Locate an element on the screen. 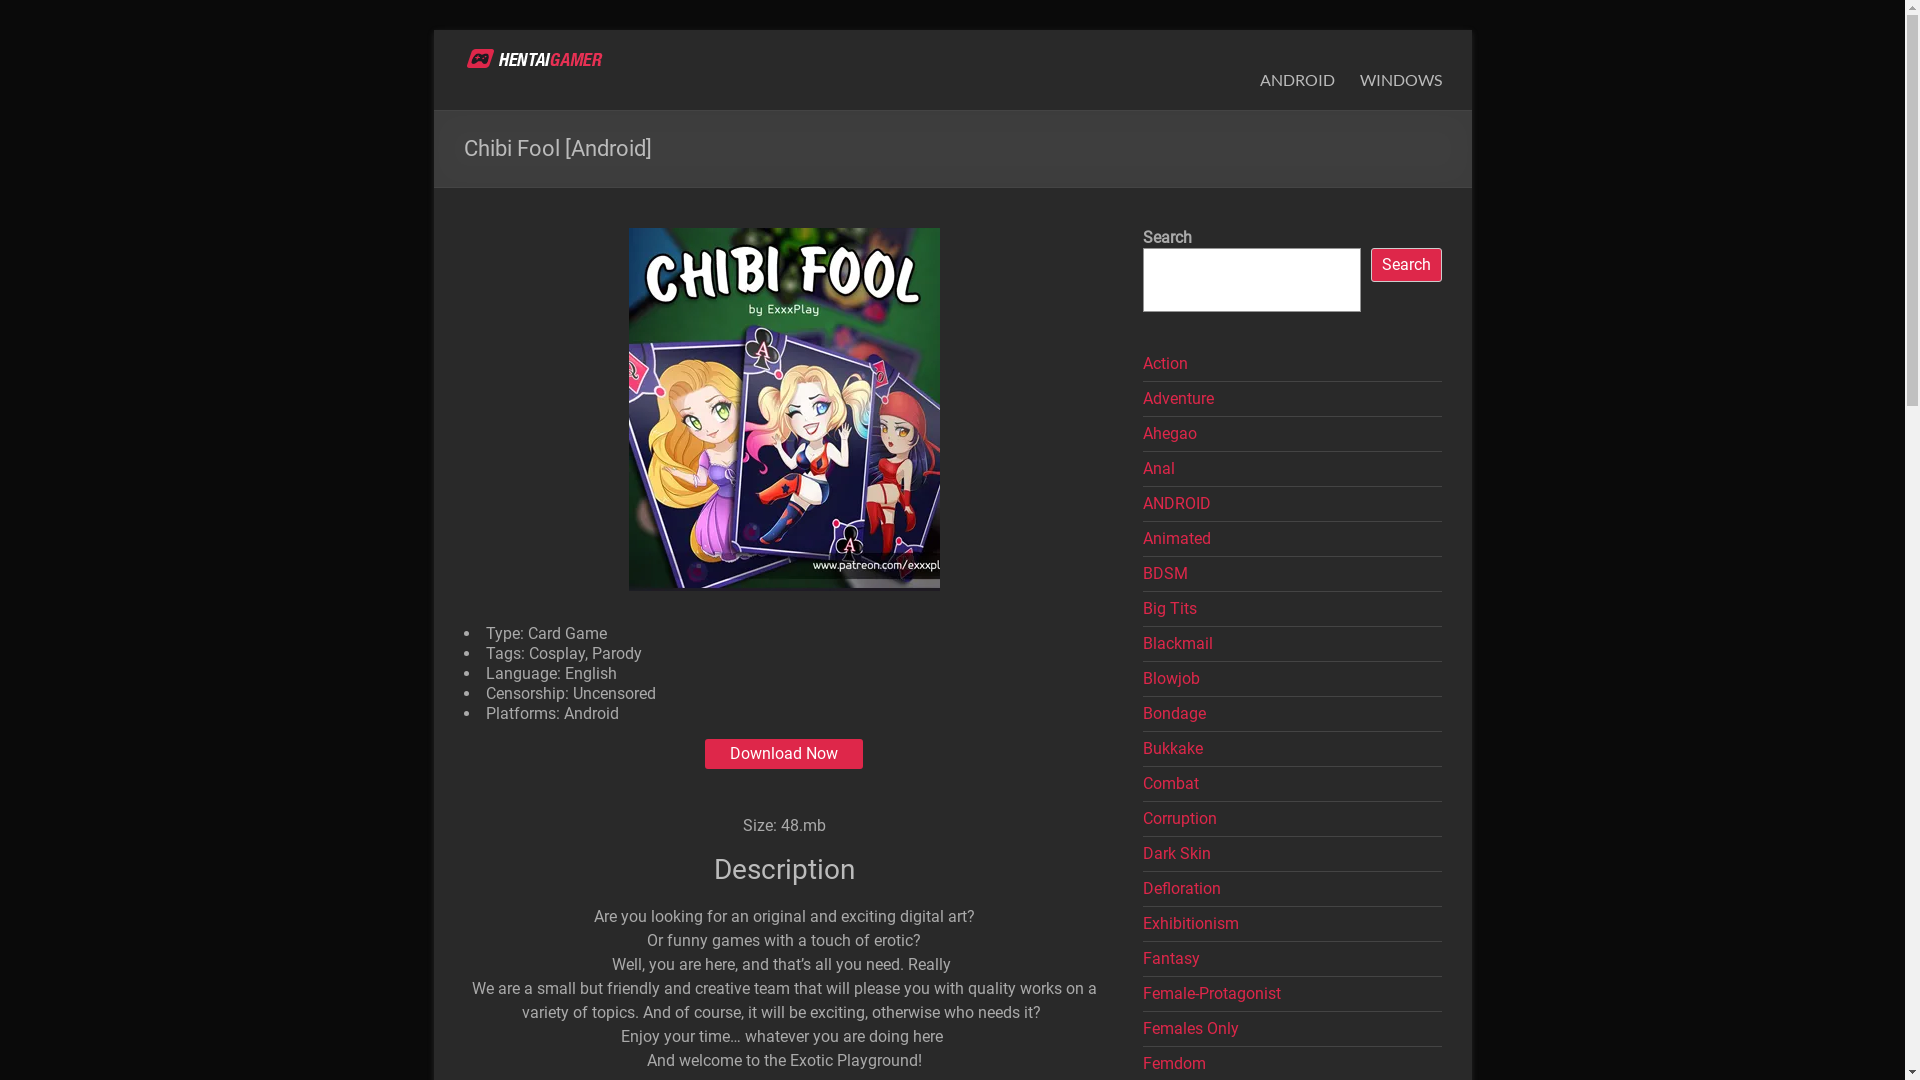 The height and width of the screenshot is (1080, 1920). Corruption is located at coordinates (1180, 818).